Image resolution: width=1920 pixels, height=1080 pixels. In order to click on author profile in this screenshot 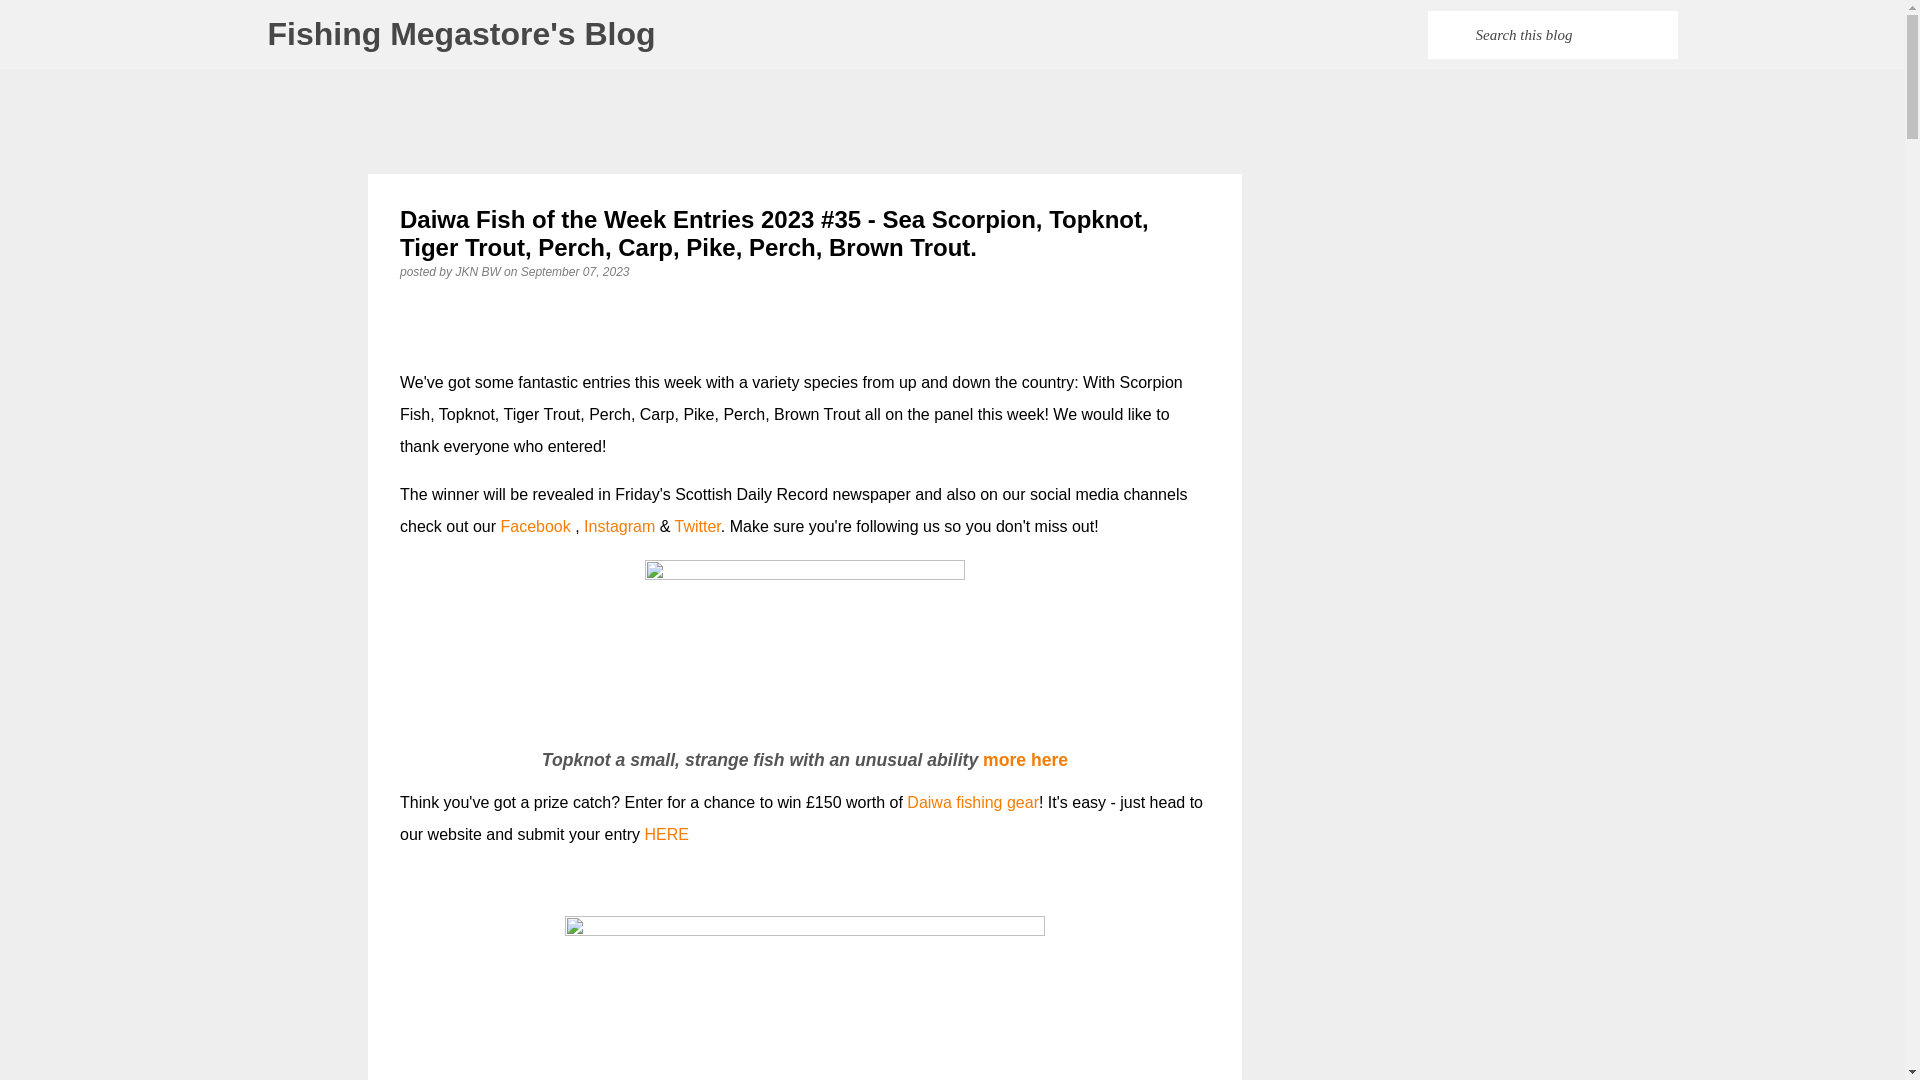, I will do `click(479, 271)`.